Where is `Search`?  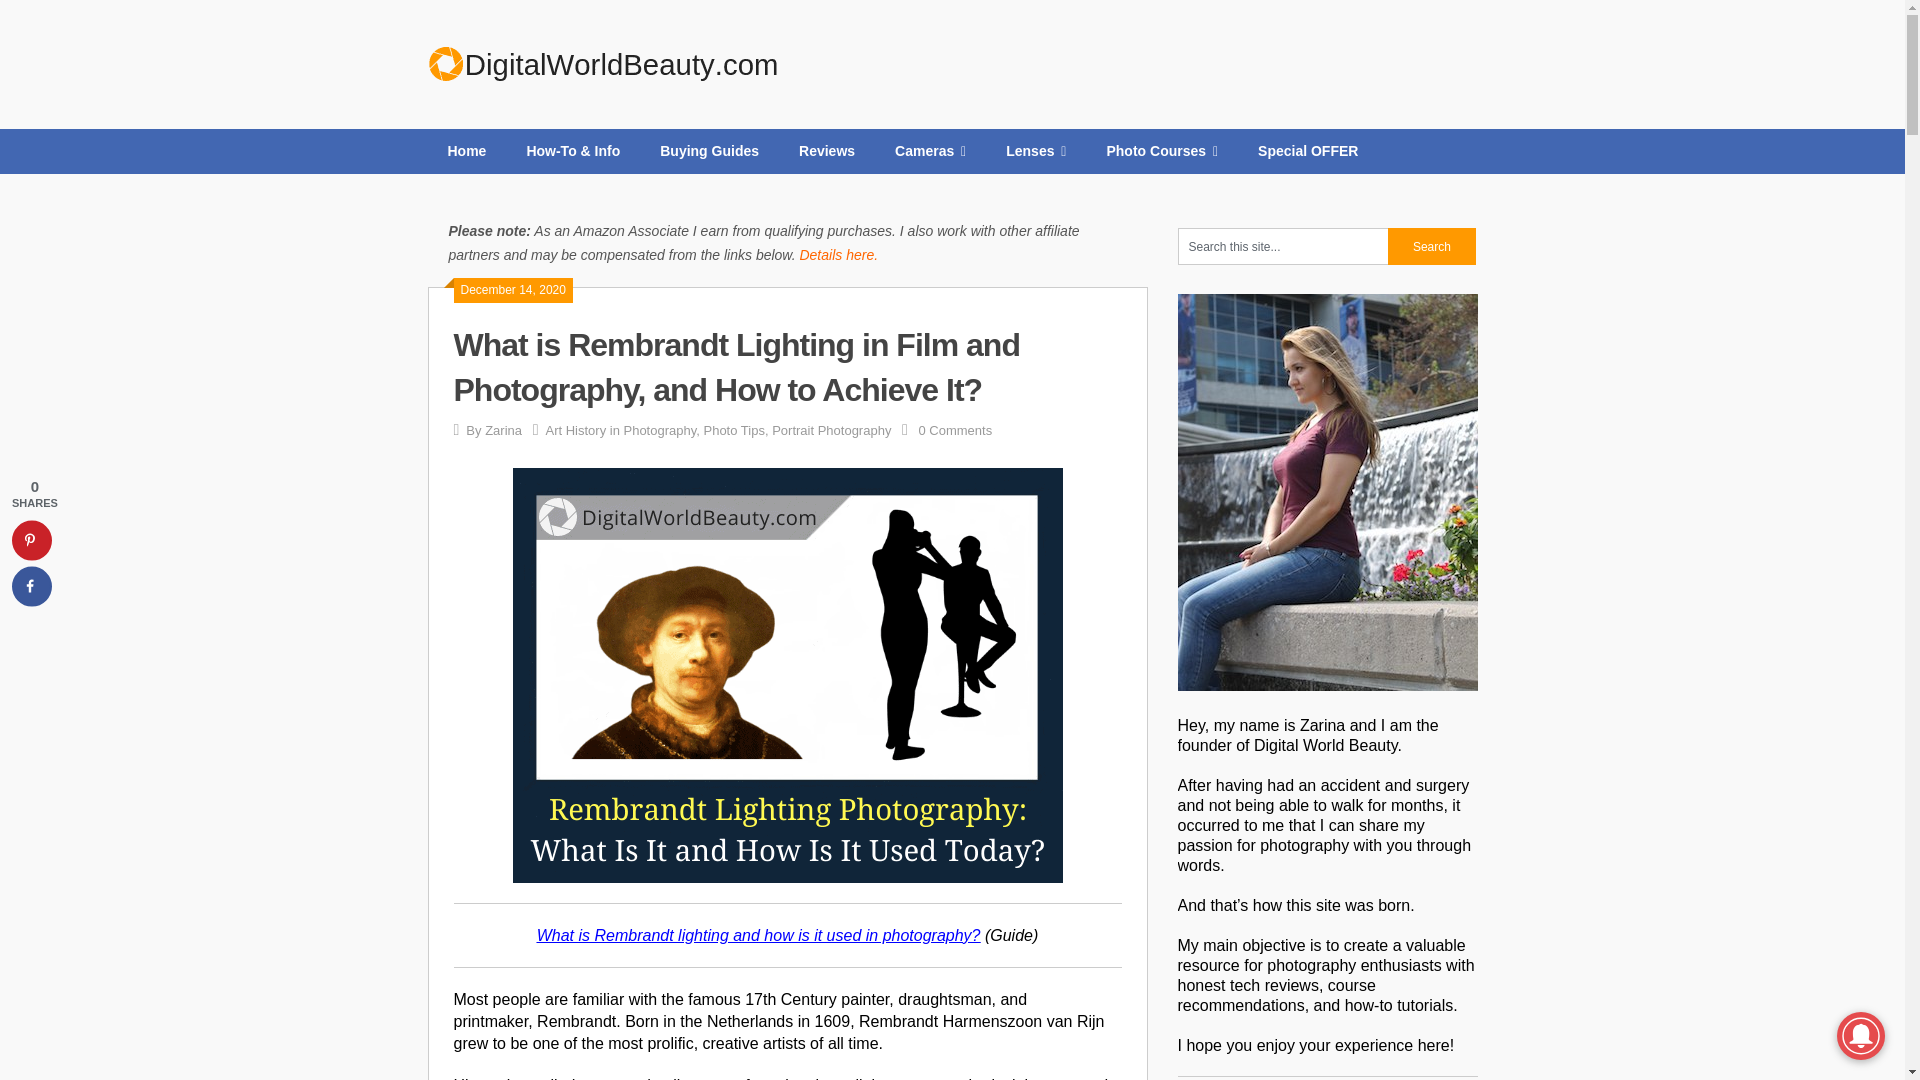 Search is located at coordinates (1432, 246).